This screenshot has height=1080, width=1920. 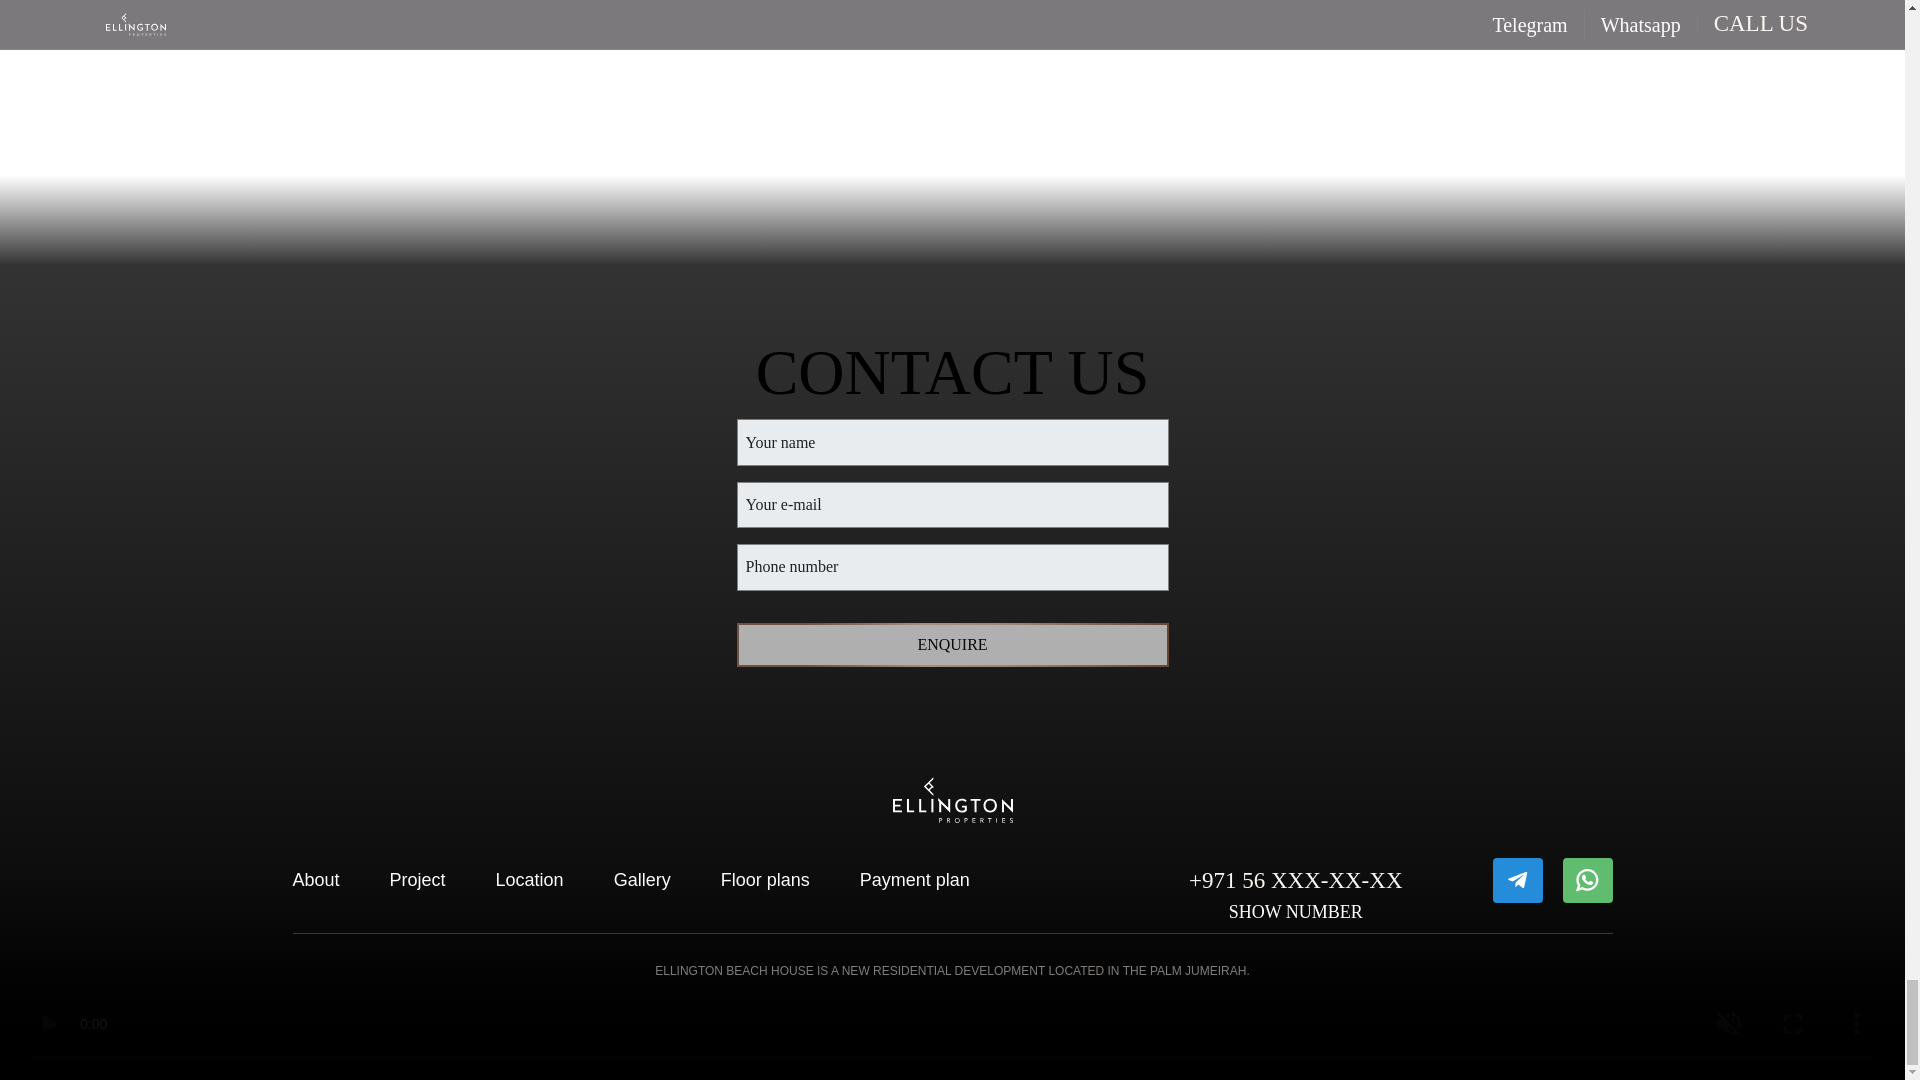 I want to click on Floor plans, so click(x=765, y=880).